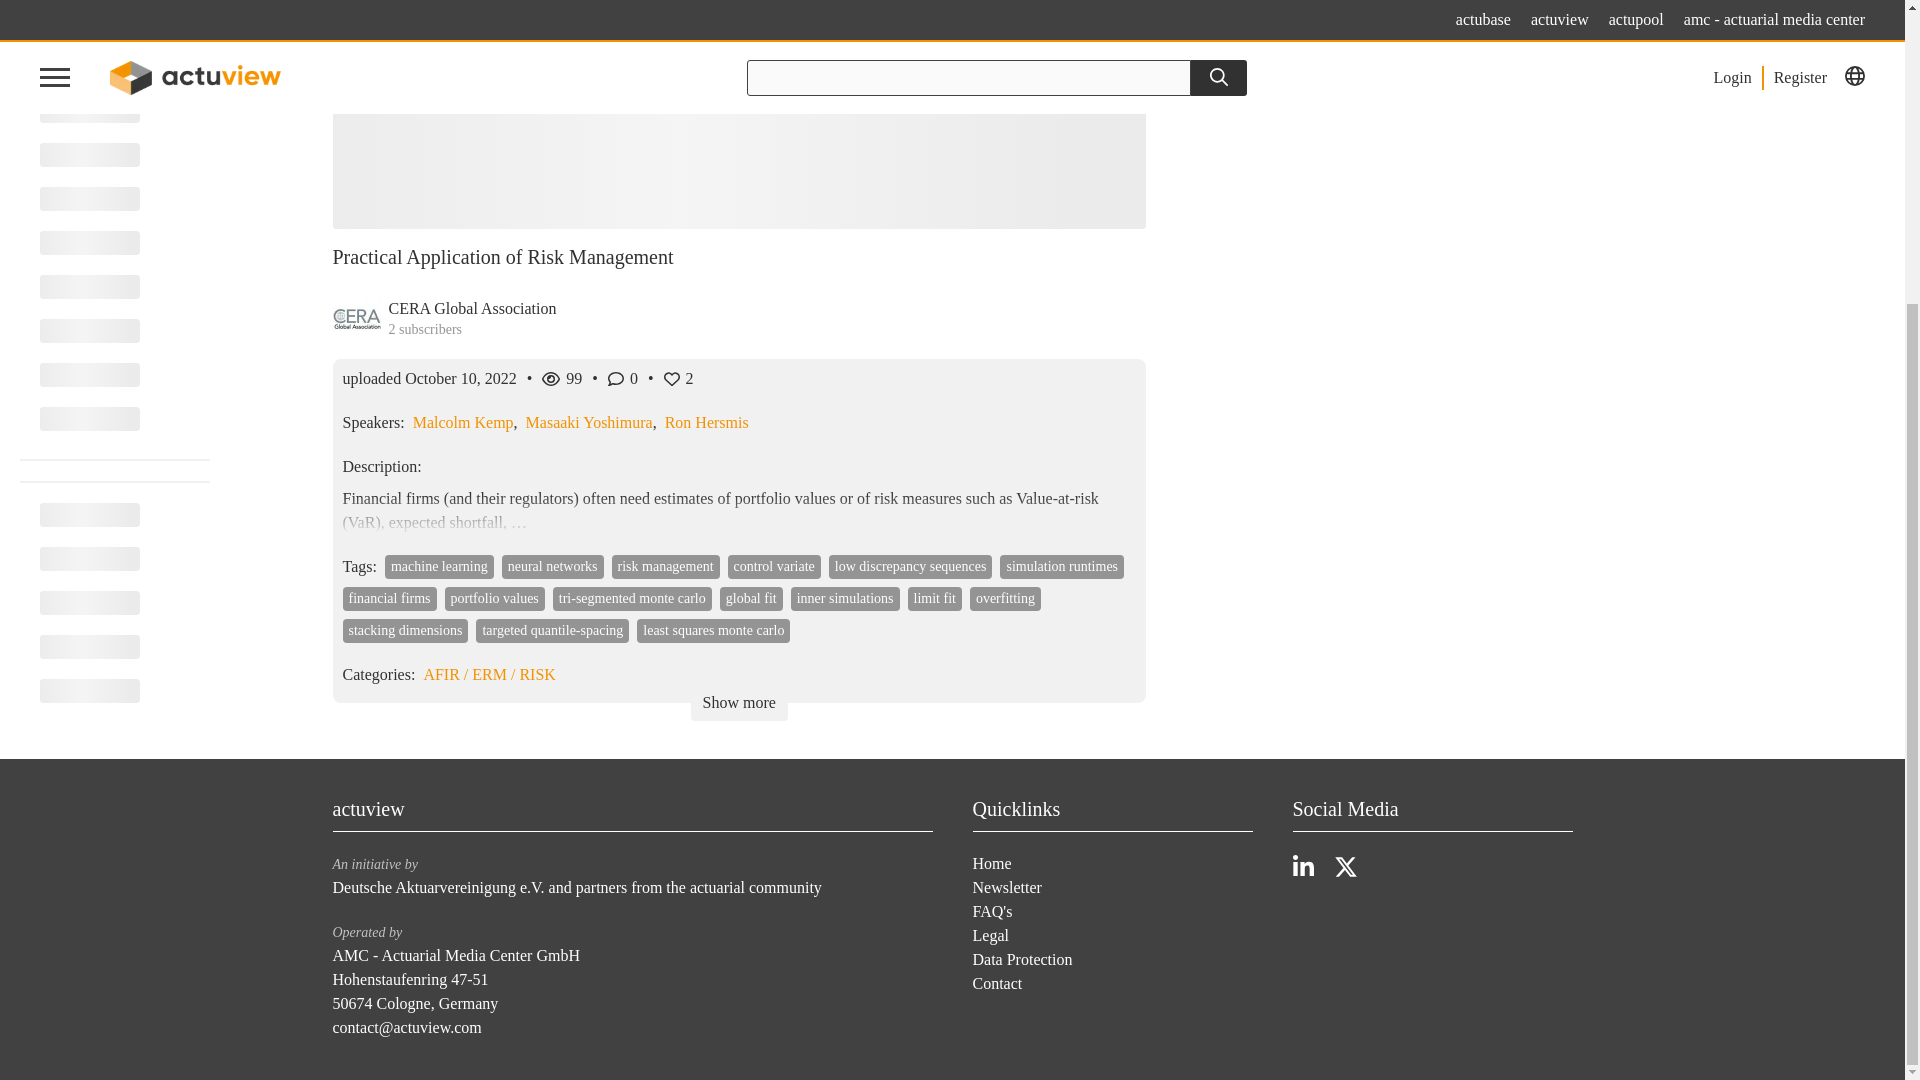 The image size is (1920, 1080). Describe the element at coordinates (589, 422) in the screenshot. I see `Masaaki Yoshimura` at that location.